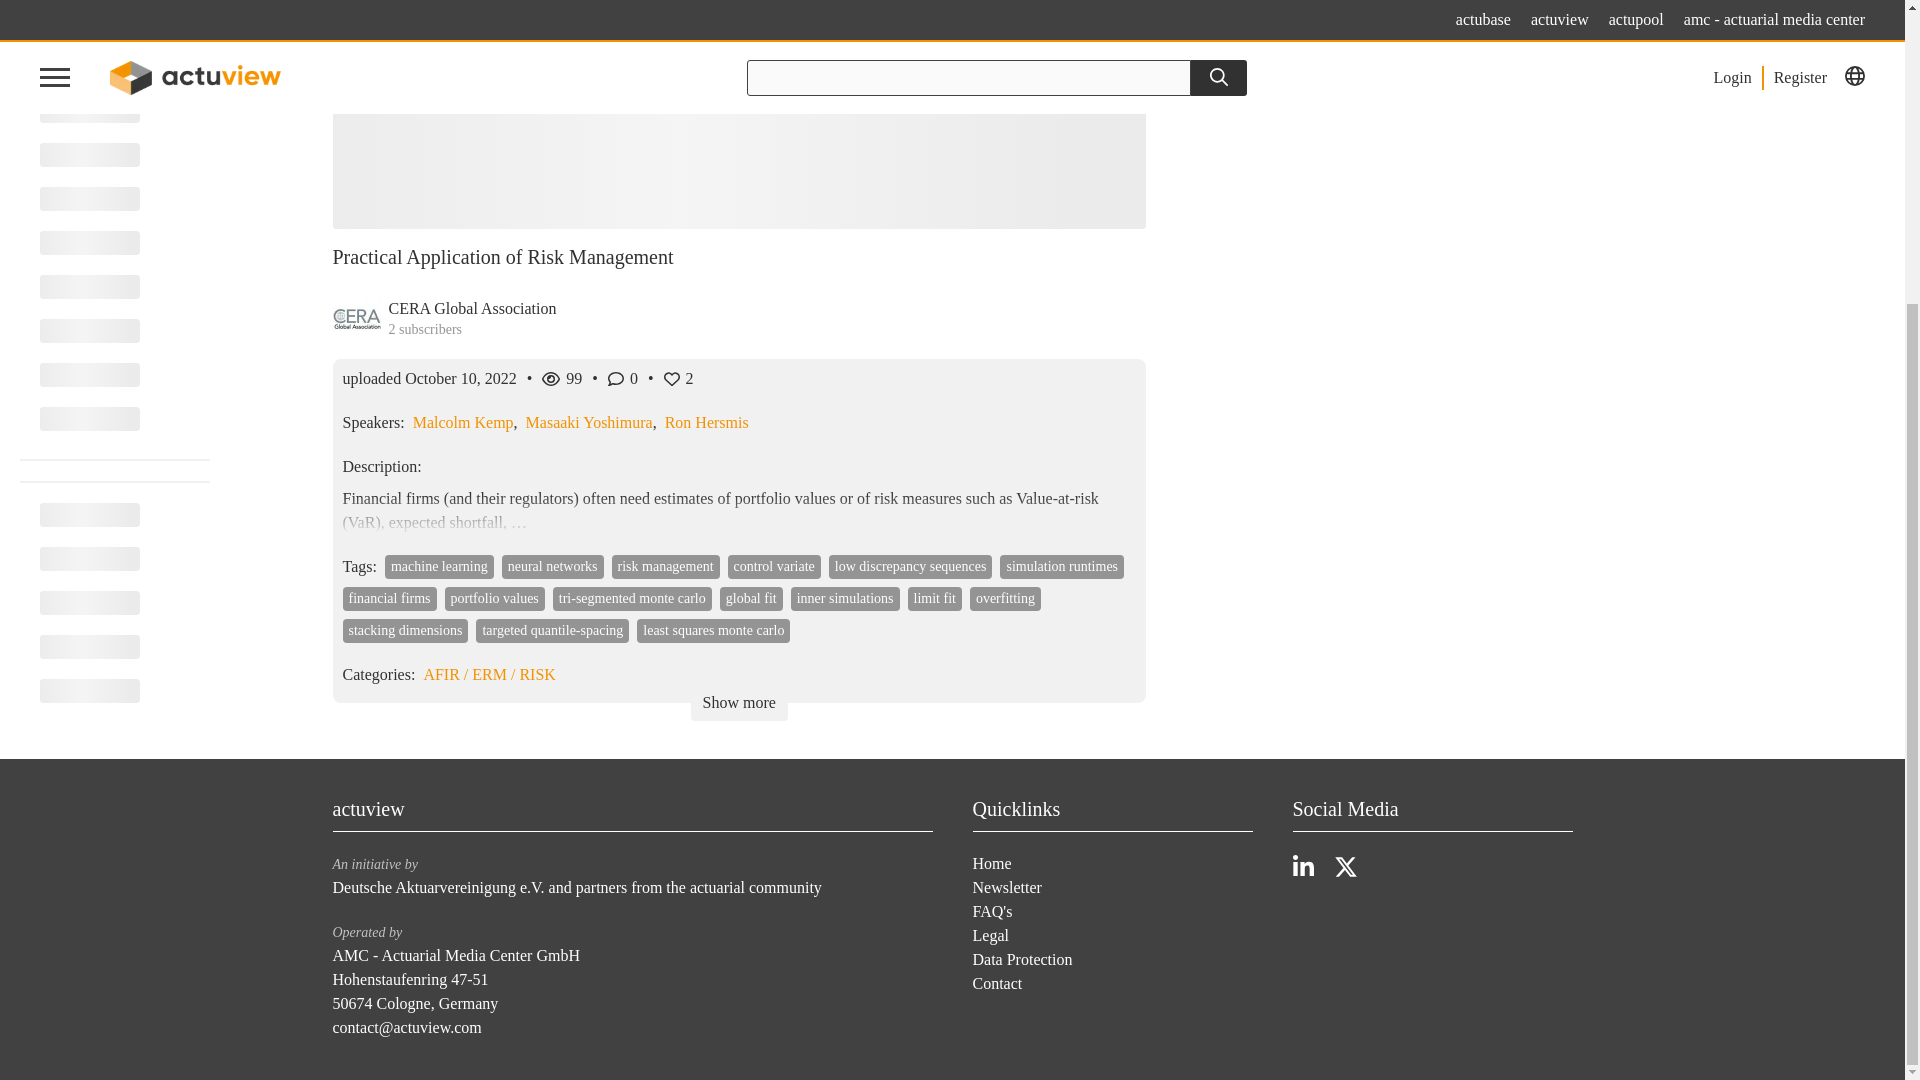 The image size is (1920, 1080). Describe the element at coordinates (589, 422) in the screenshot. I see `Masaaki Yoshimura` at that location.